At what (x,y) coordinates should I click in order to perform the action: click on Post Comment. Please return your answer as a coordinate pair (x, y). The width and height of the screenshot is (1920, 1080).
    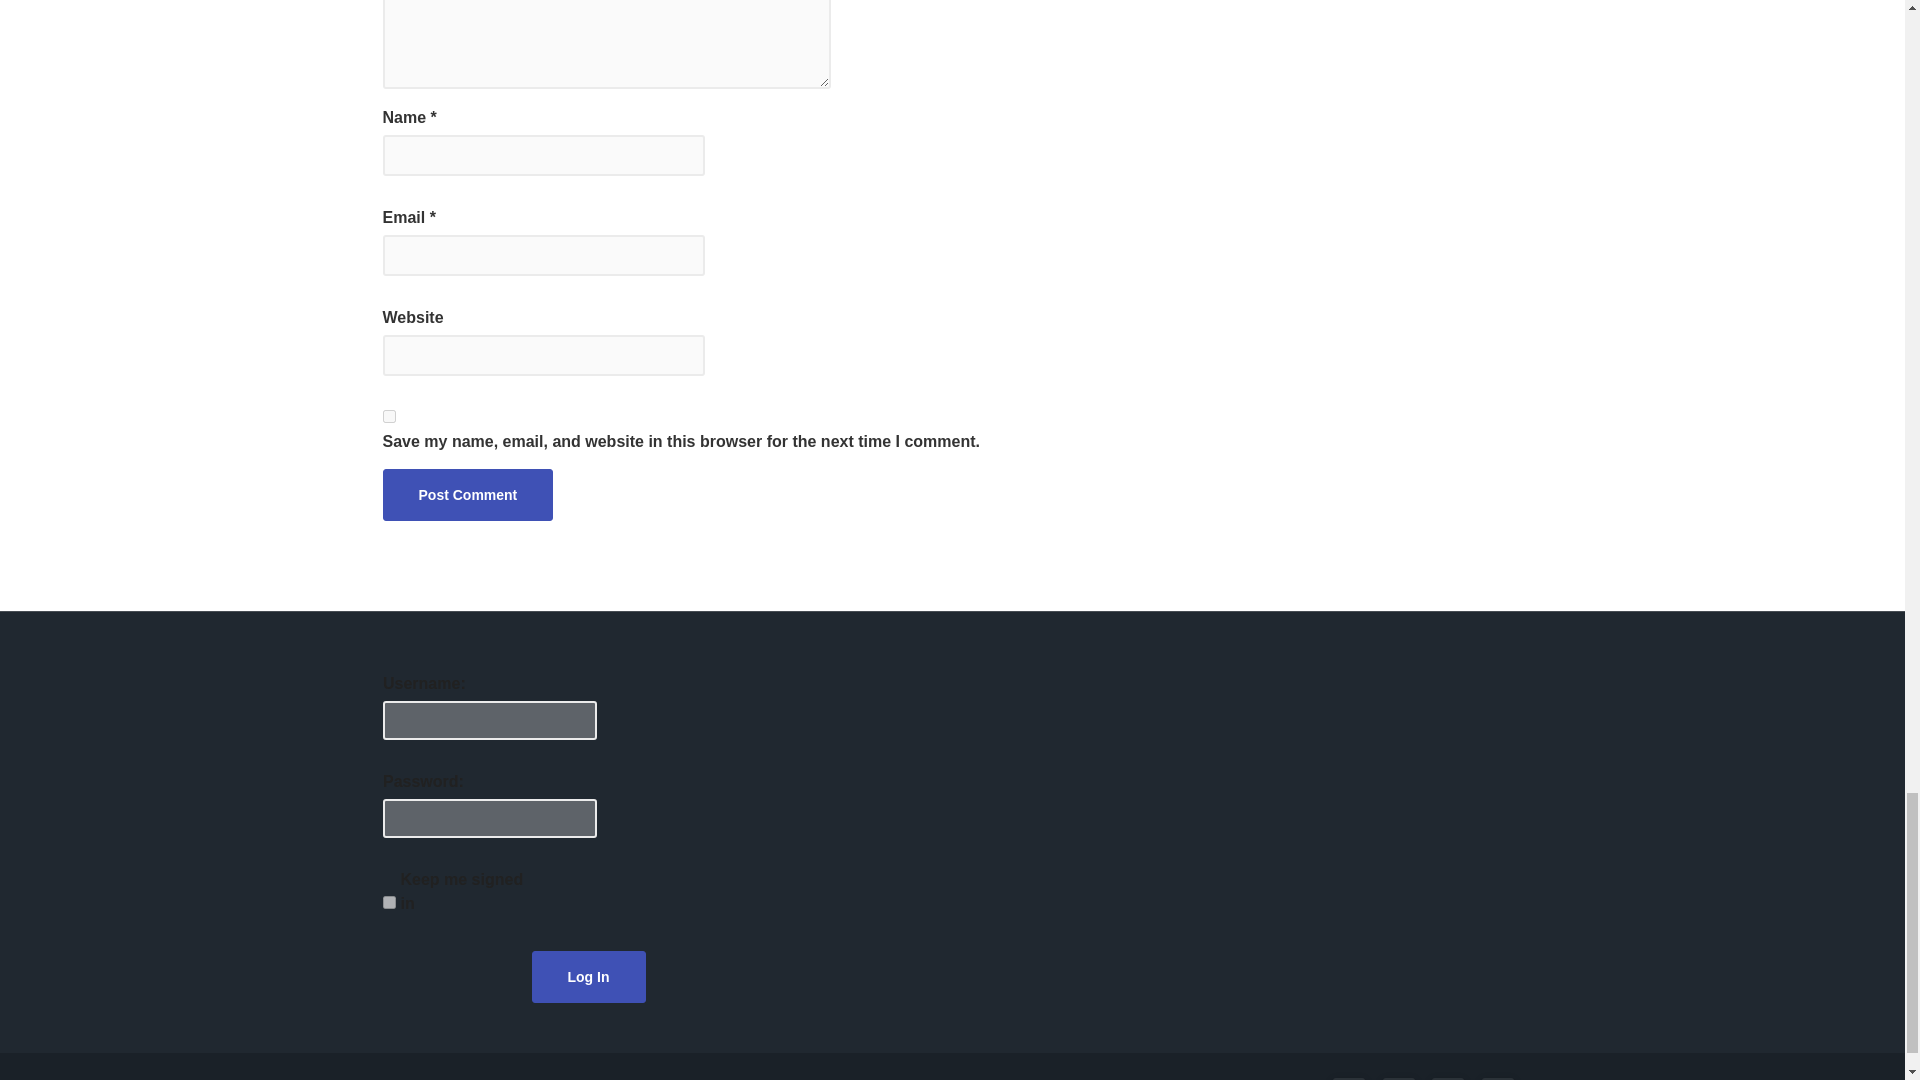
    Looking at the image, I should click on (467, 494).